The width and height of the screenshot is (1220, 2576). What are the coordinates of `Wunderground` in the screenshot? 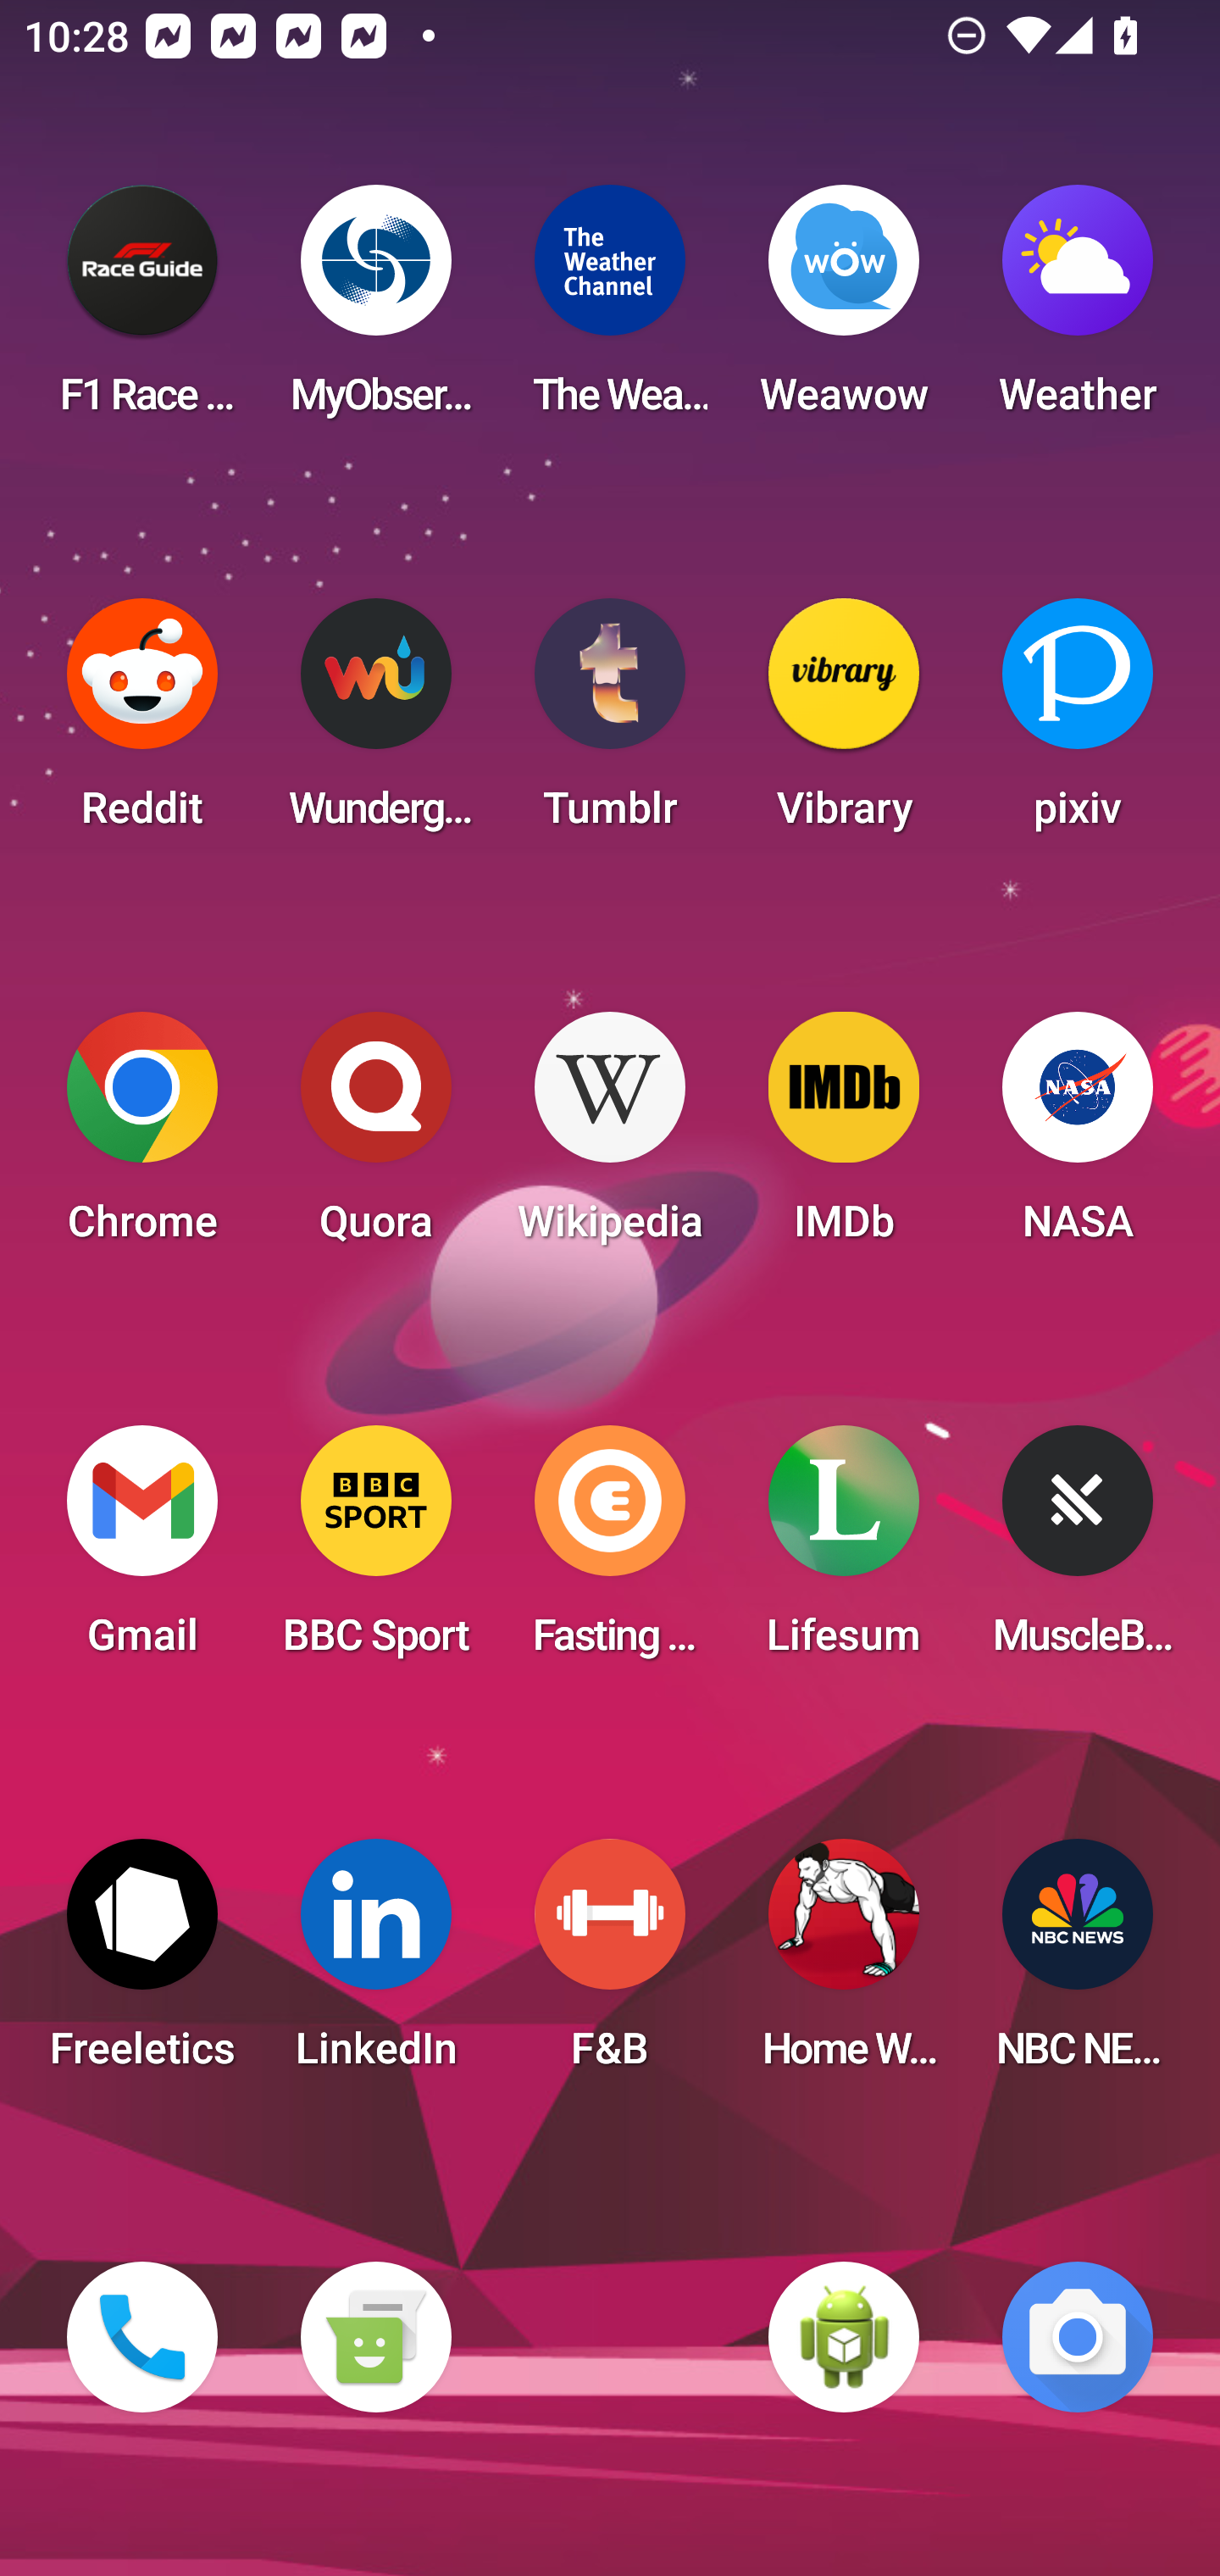 It's located at (375, 724).